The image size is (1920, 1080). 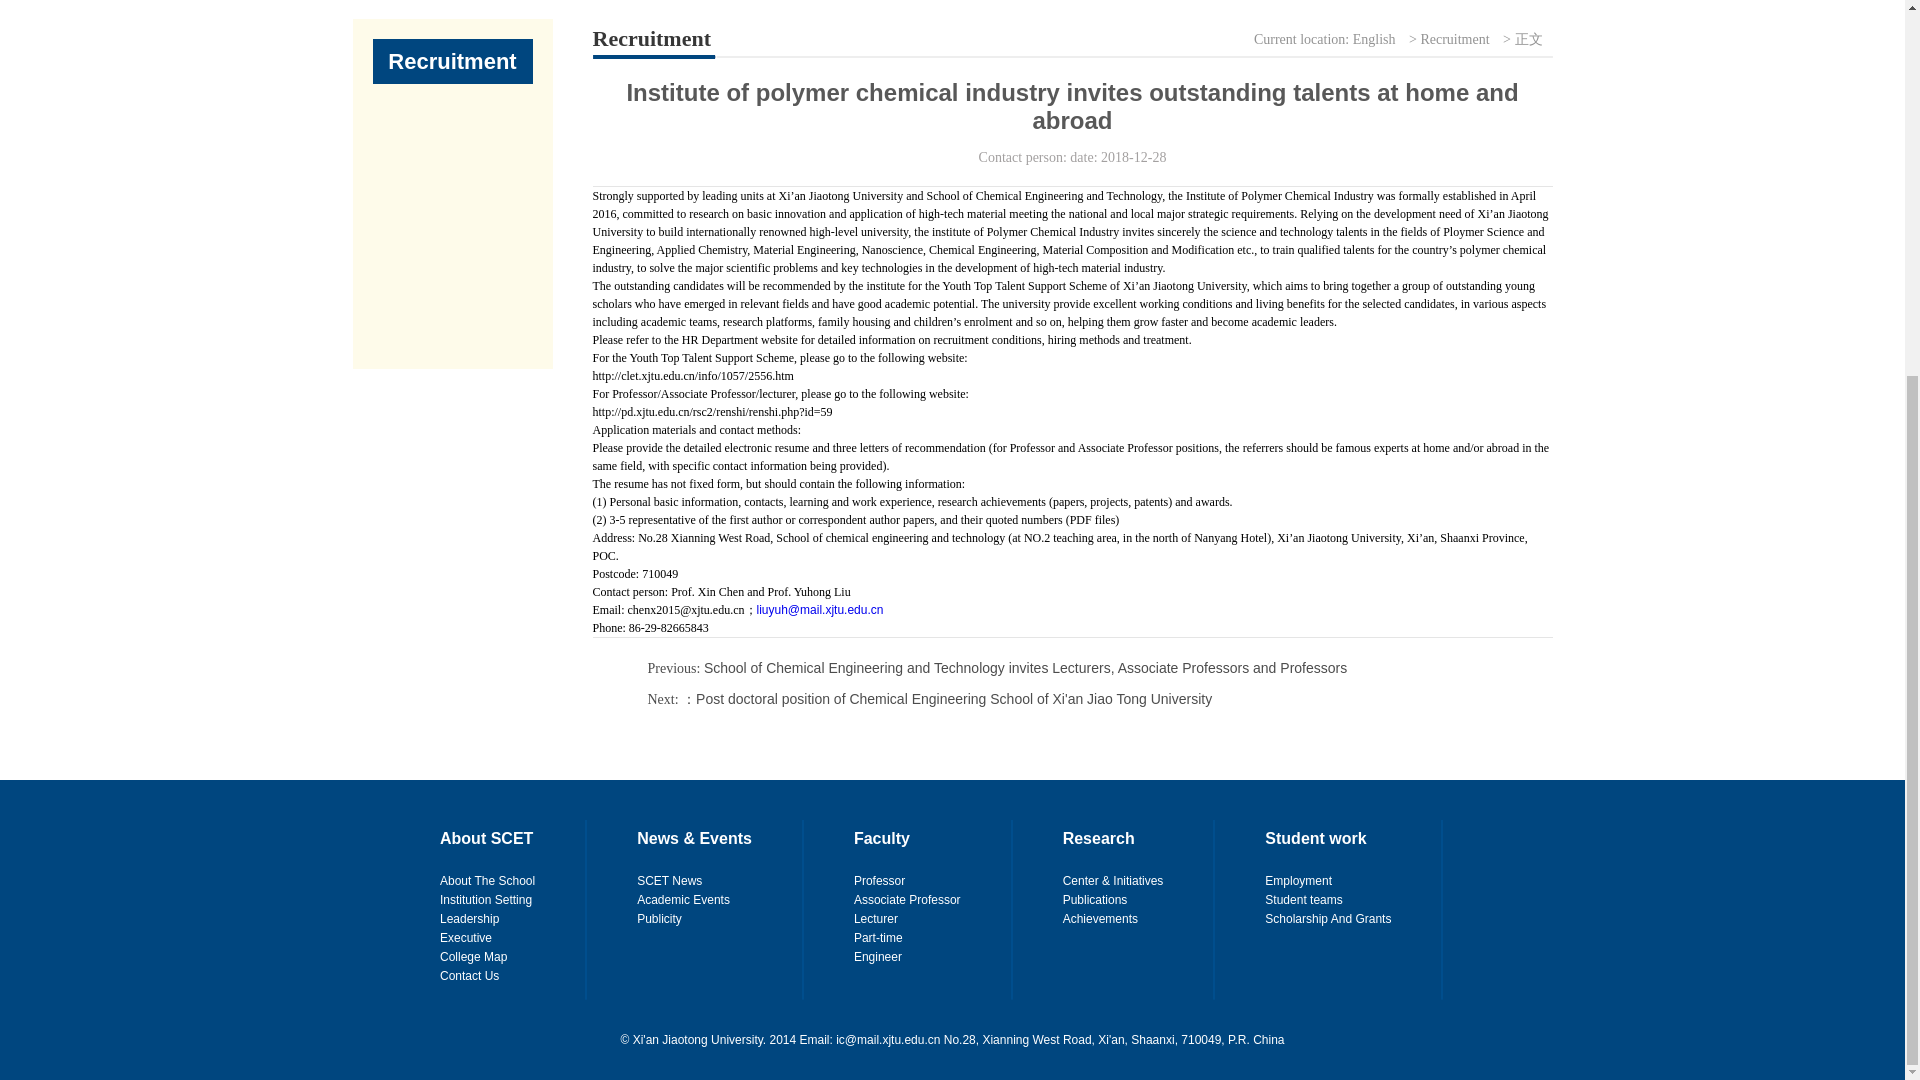 I want to click on Leadership, so click(x=469, y=918).